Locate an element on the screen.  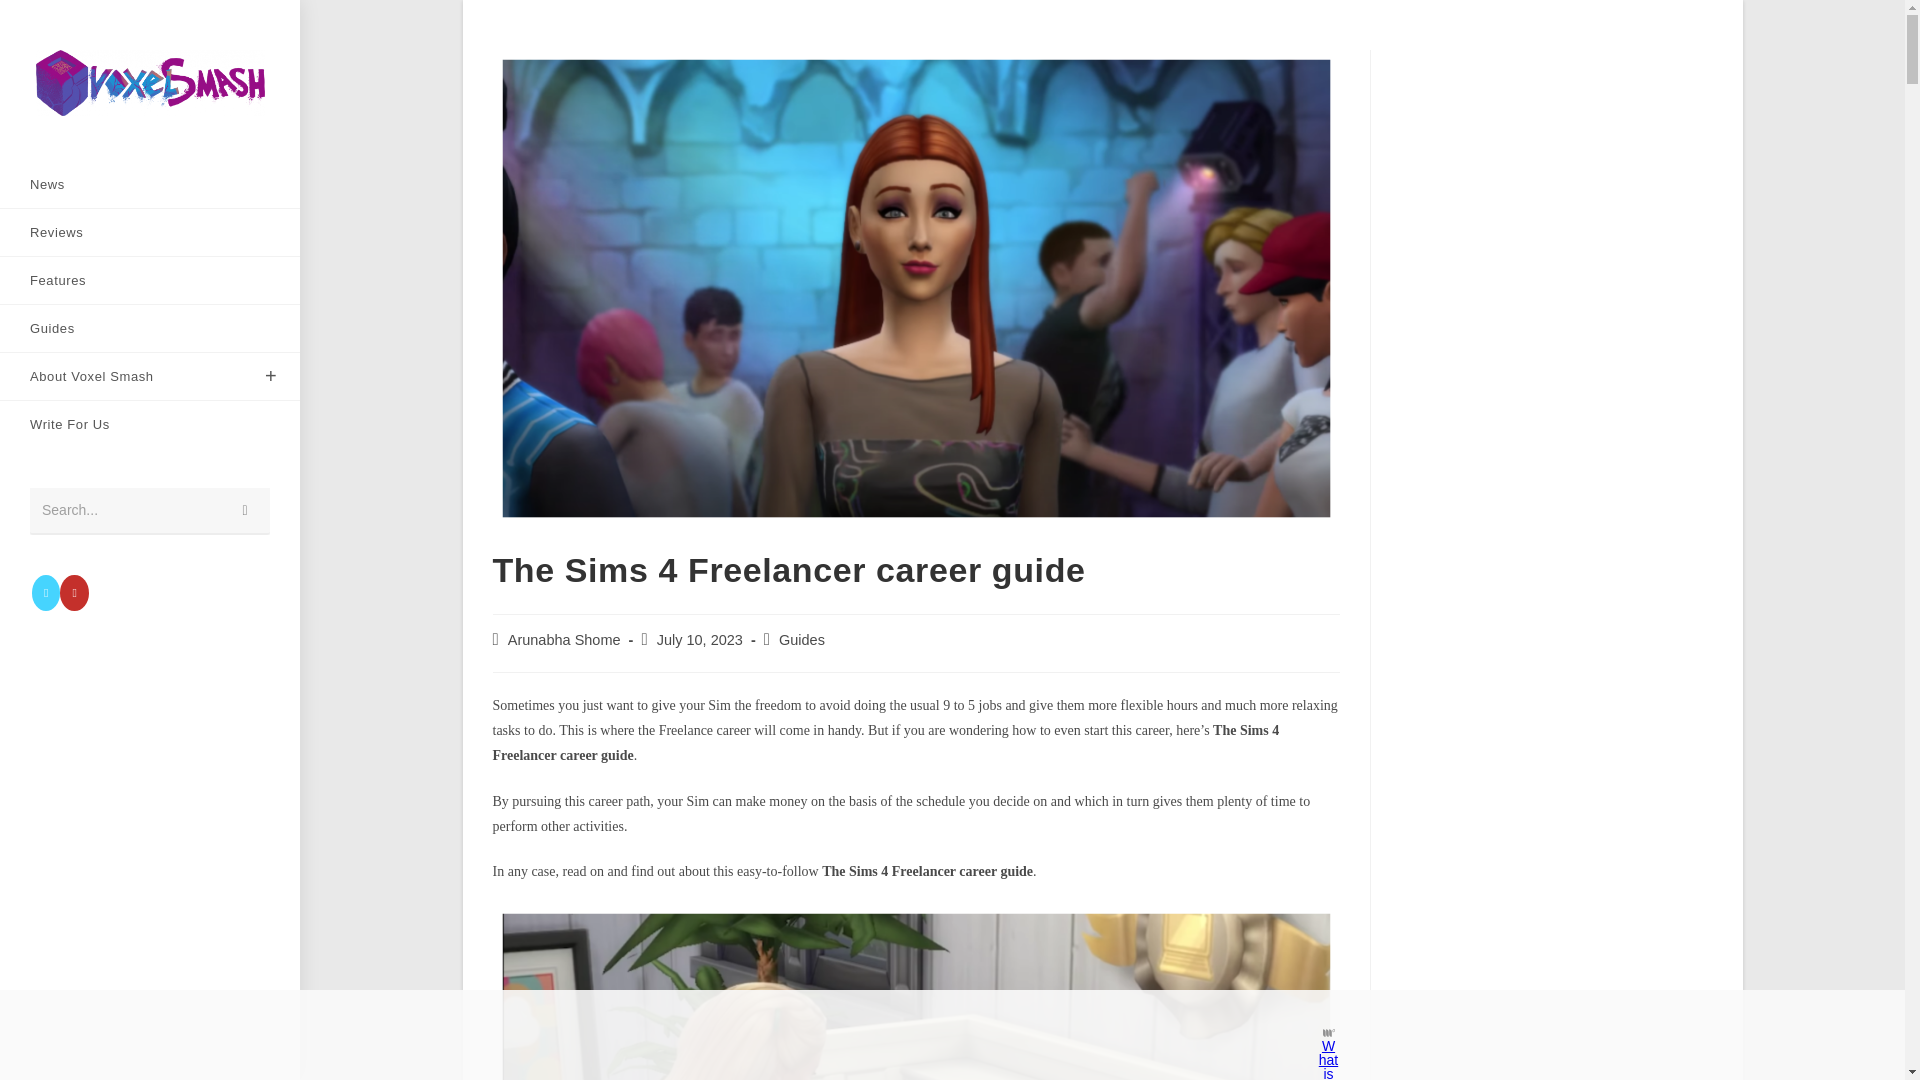
3rd party ad content is located at coordinates (934, 1035).